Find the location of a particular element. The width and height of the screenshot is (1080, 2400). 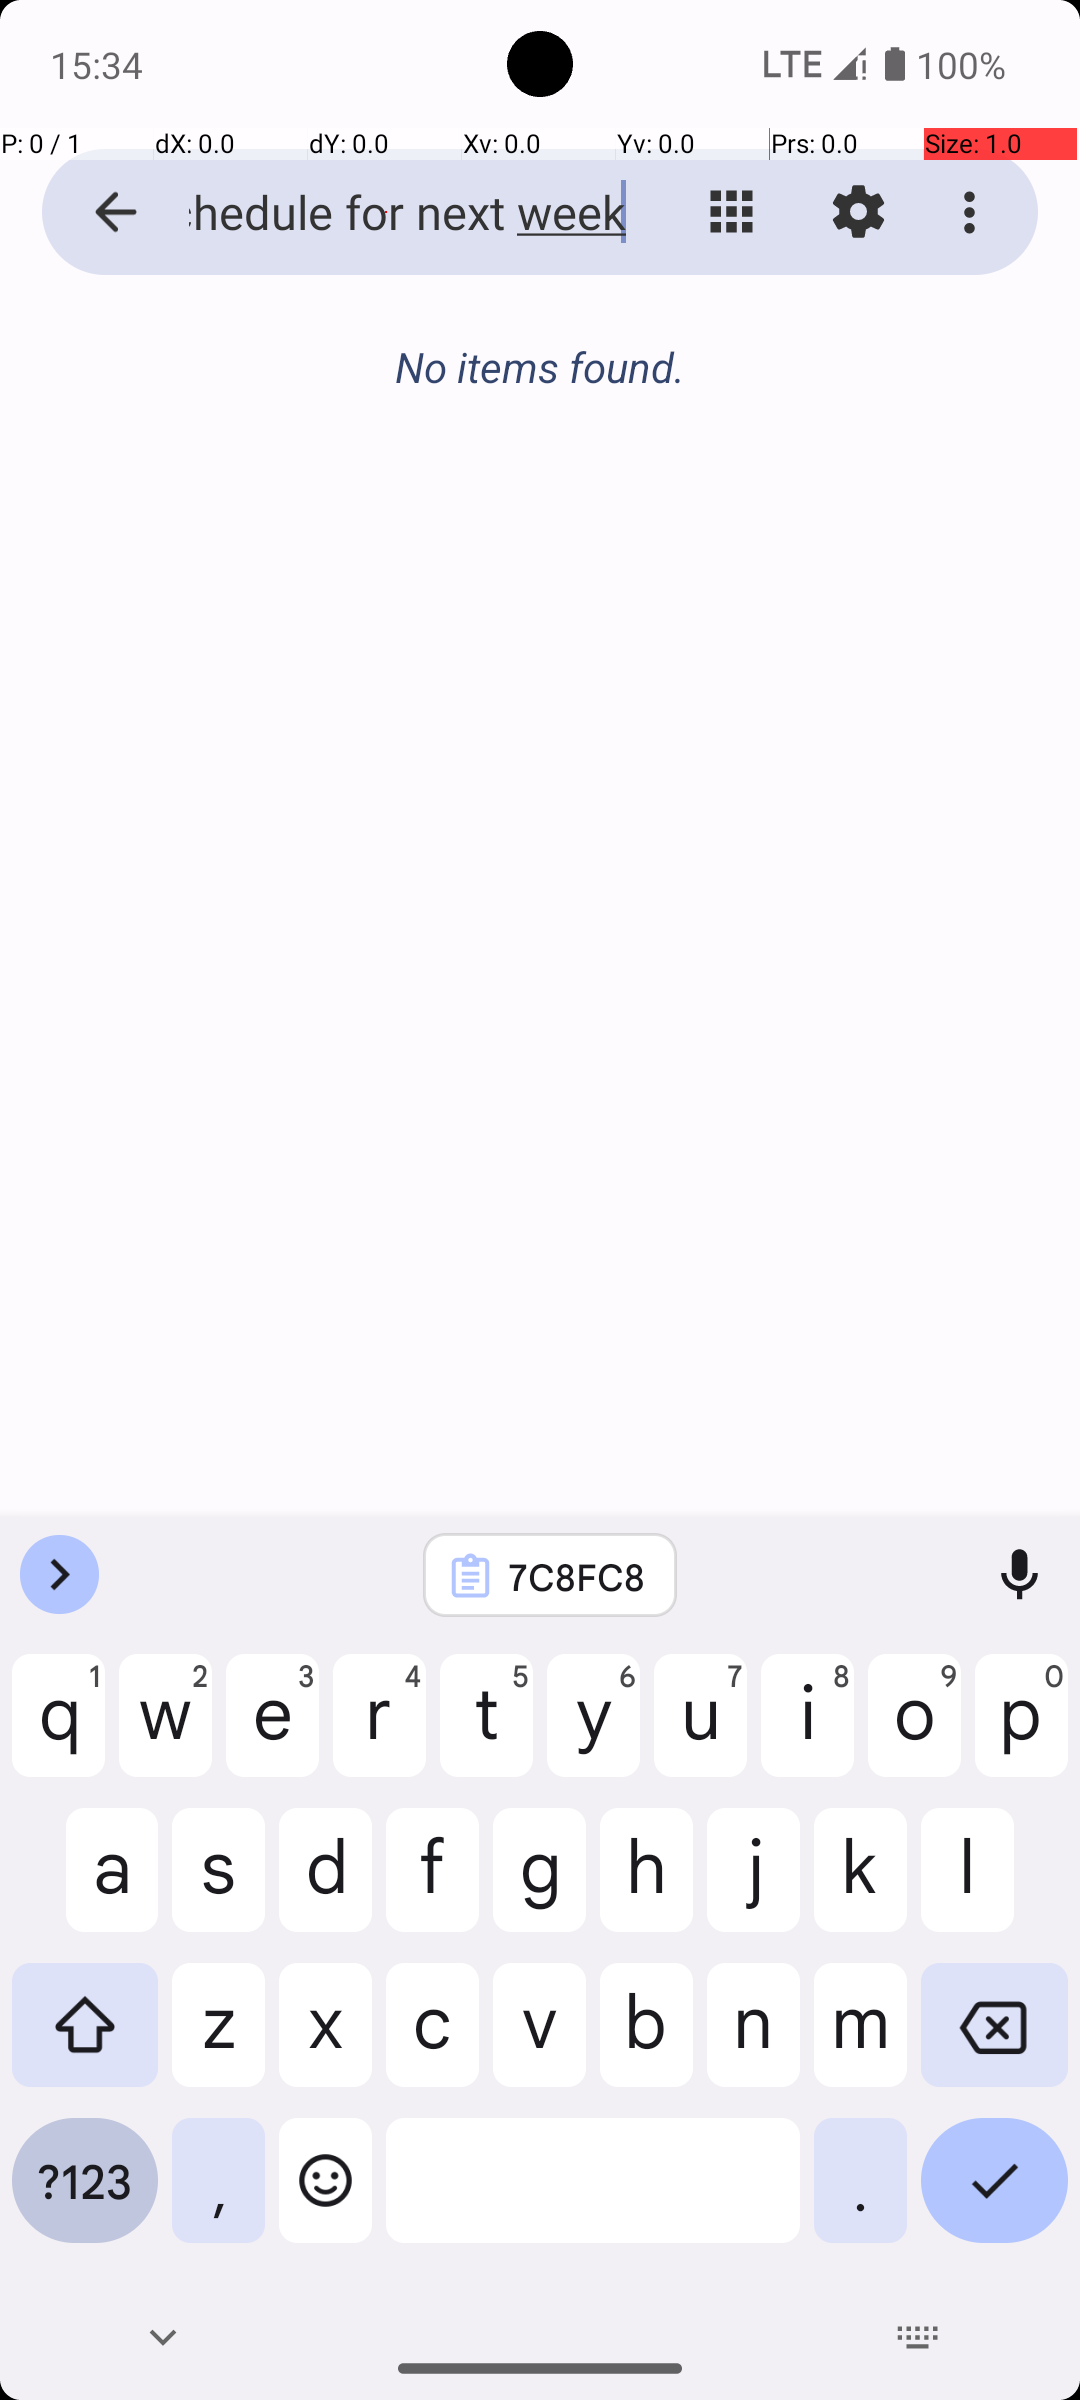

7C8FC8 is located at coordinates (576, 1576).